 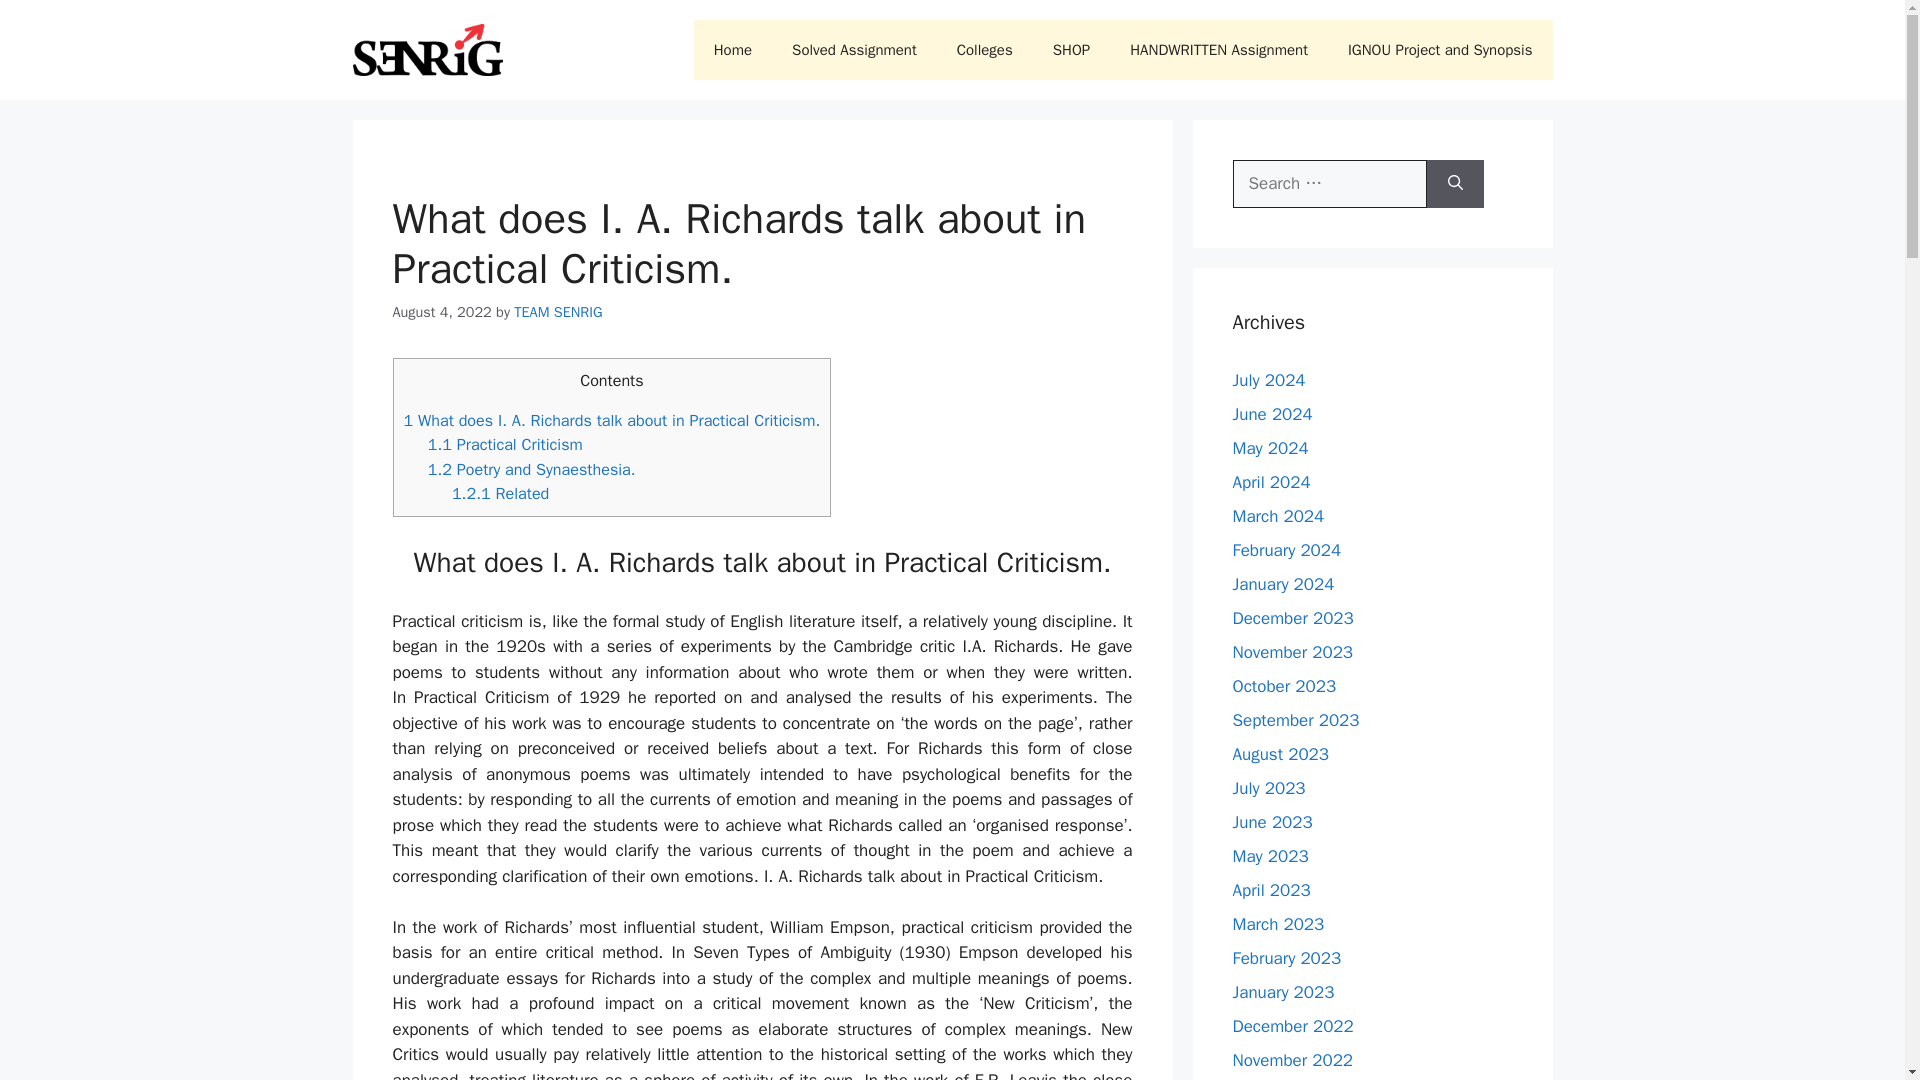 What do you see at coordinates (1268, 380) in the screenshot?
I see `July 2024` at bounding box center [1268, 380].